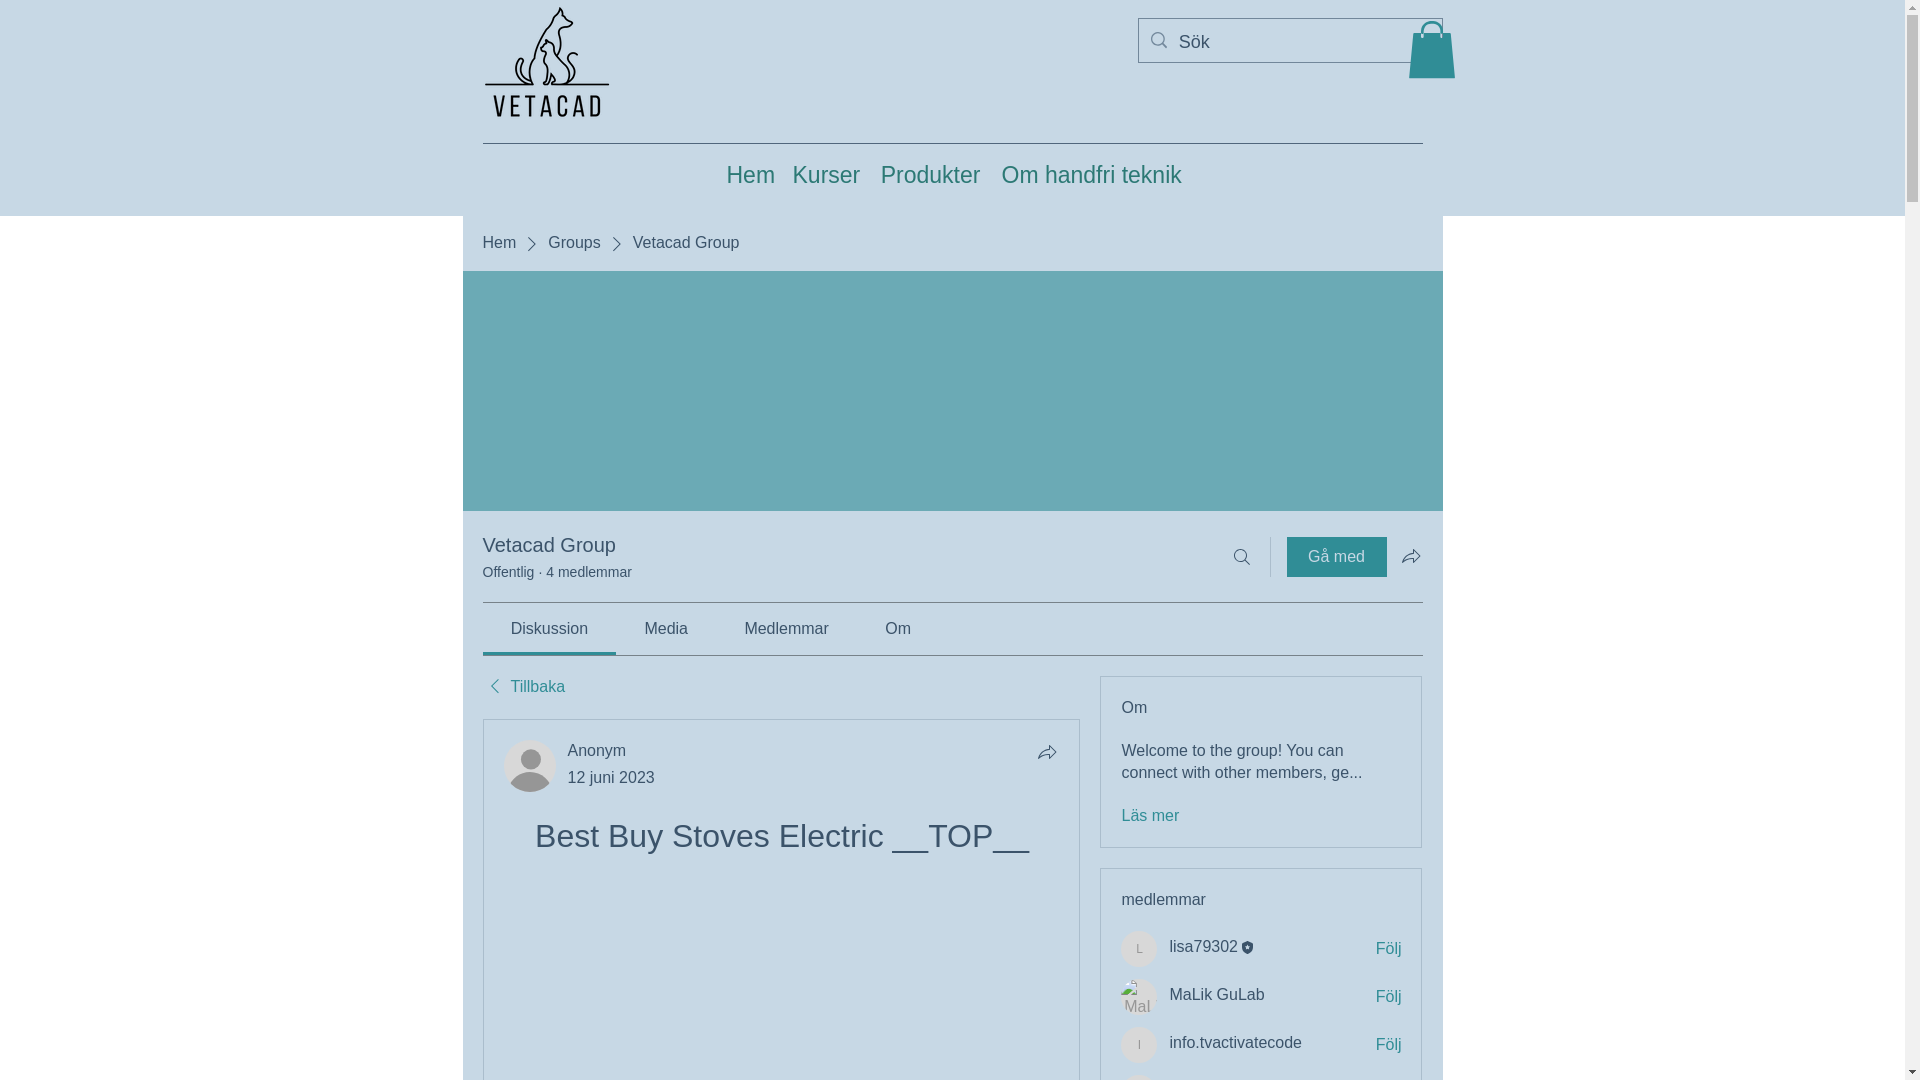 This screenshot has height=1080, width=1920. I want to click on MaLik GuLab, so click(1216, 994).